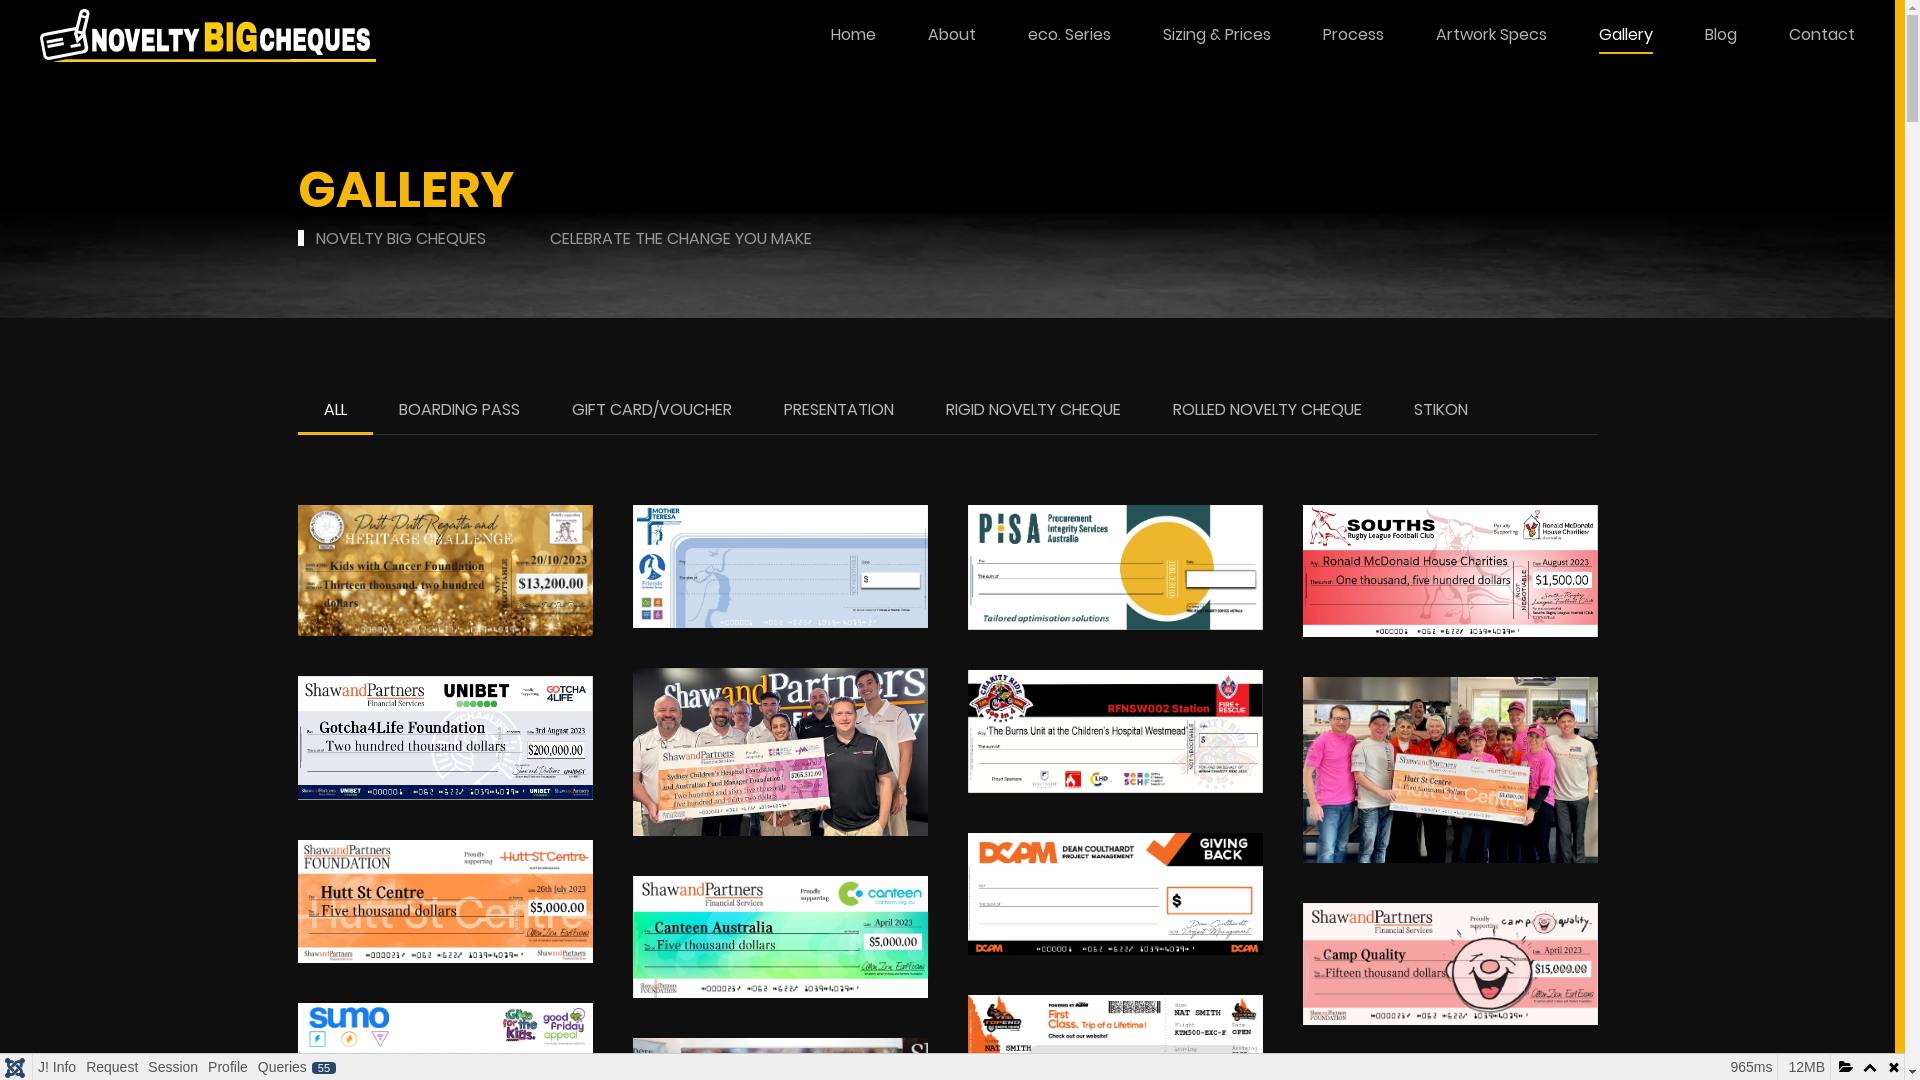  I want to click on Home, so click(854, 35).